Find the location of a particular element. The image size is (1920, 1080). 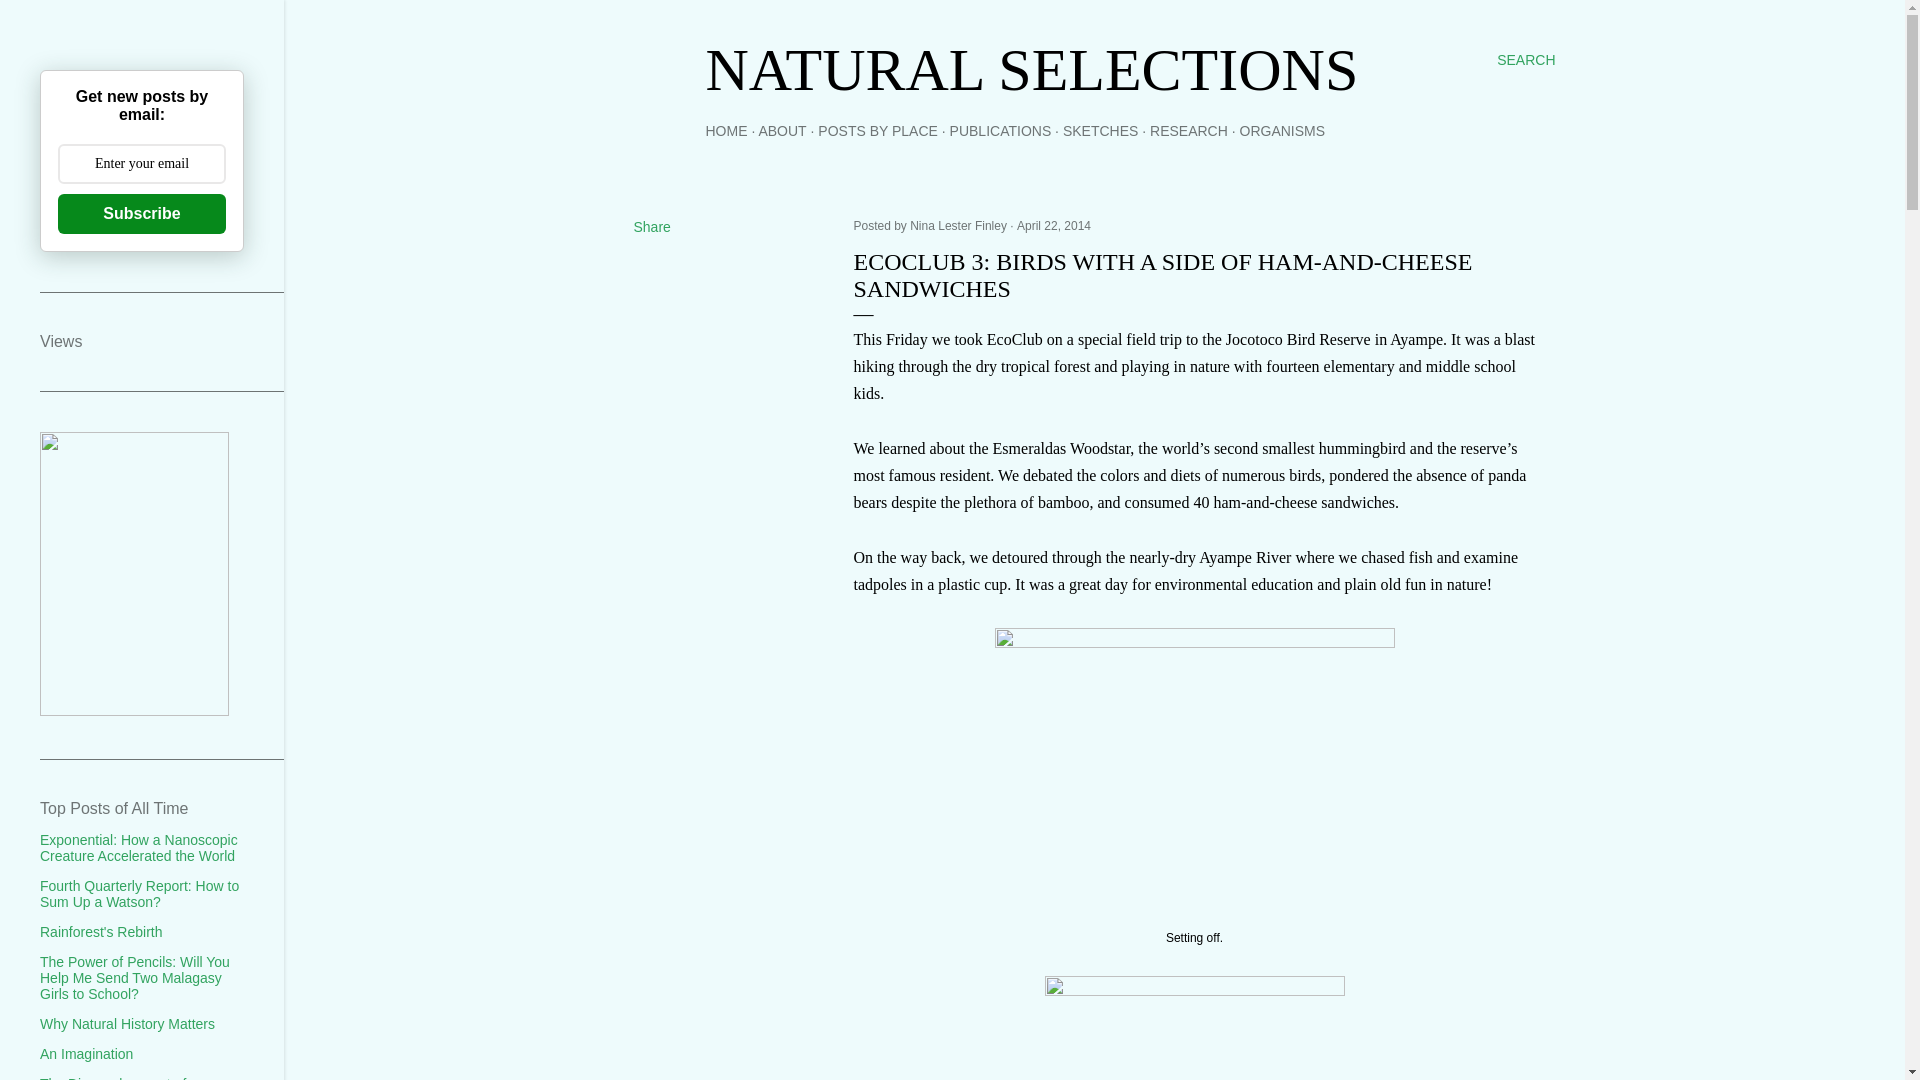

RESEARCH is located at coordinates (1189, 131).